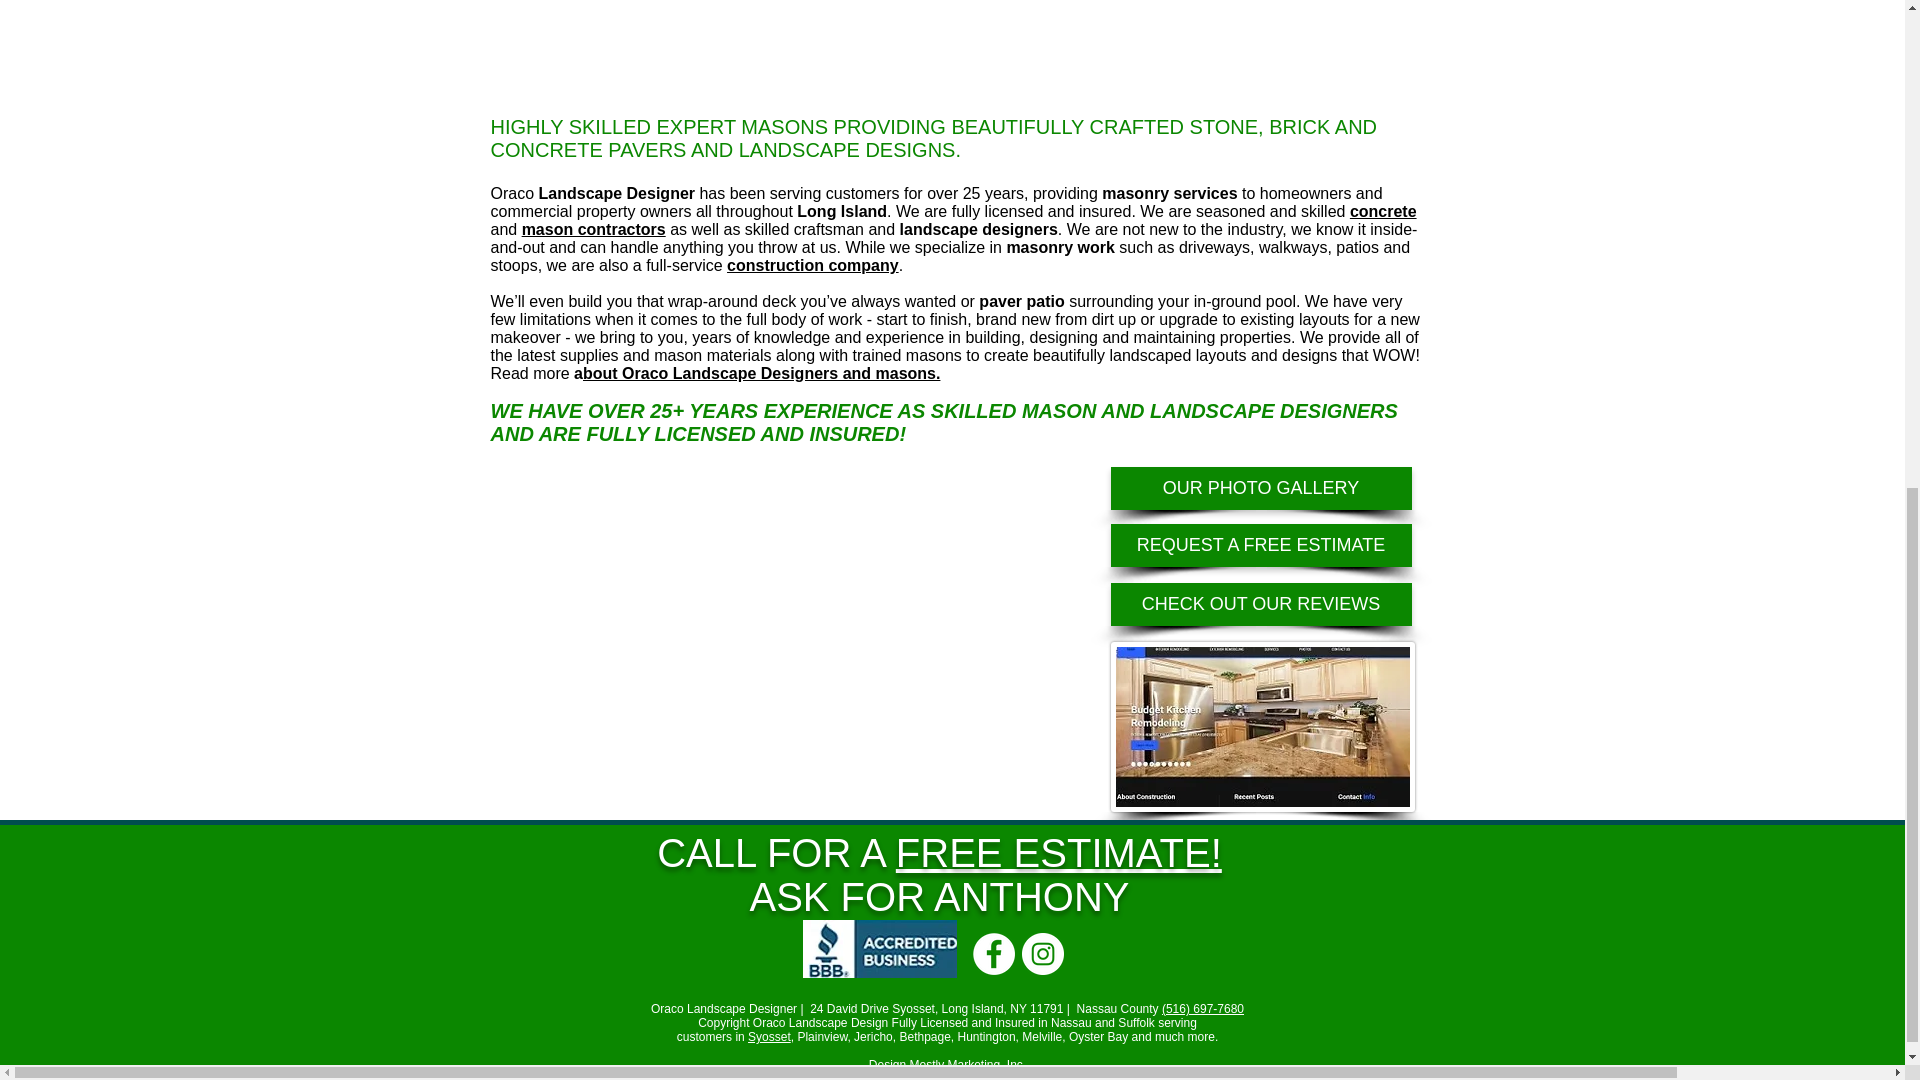  Describe the element at coordinates (762, 374) in the screenshot. I see `bout Oraco Landscape Designers and masons.` at that location.